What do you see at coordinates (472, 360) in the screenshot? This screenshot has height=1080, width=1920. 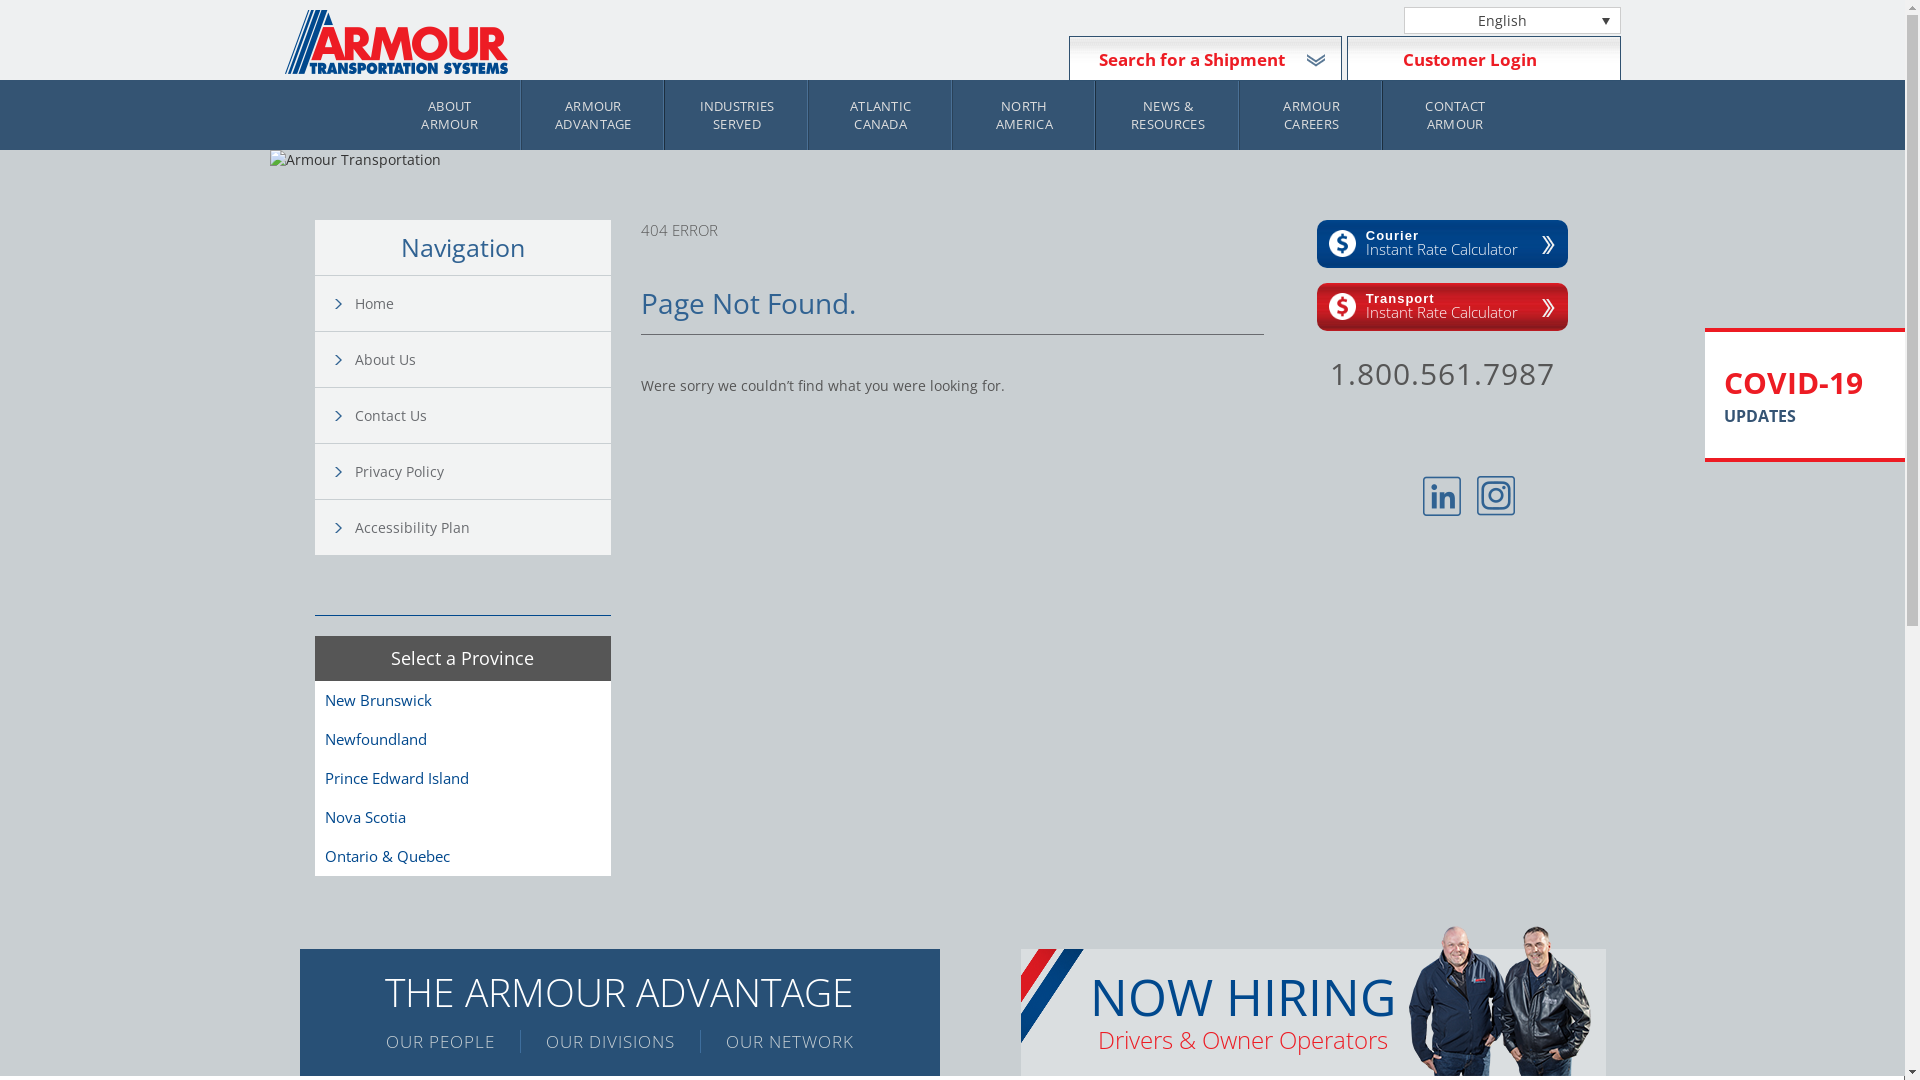 I see `About Us` at bounding box center [472, 360].